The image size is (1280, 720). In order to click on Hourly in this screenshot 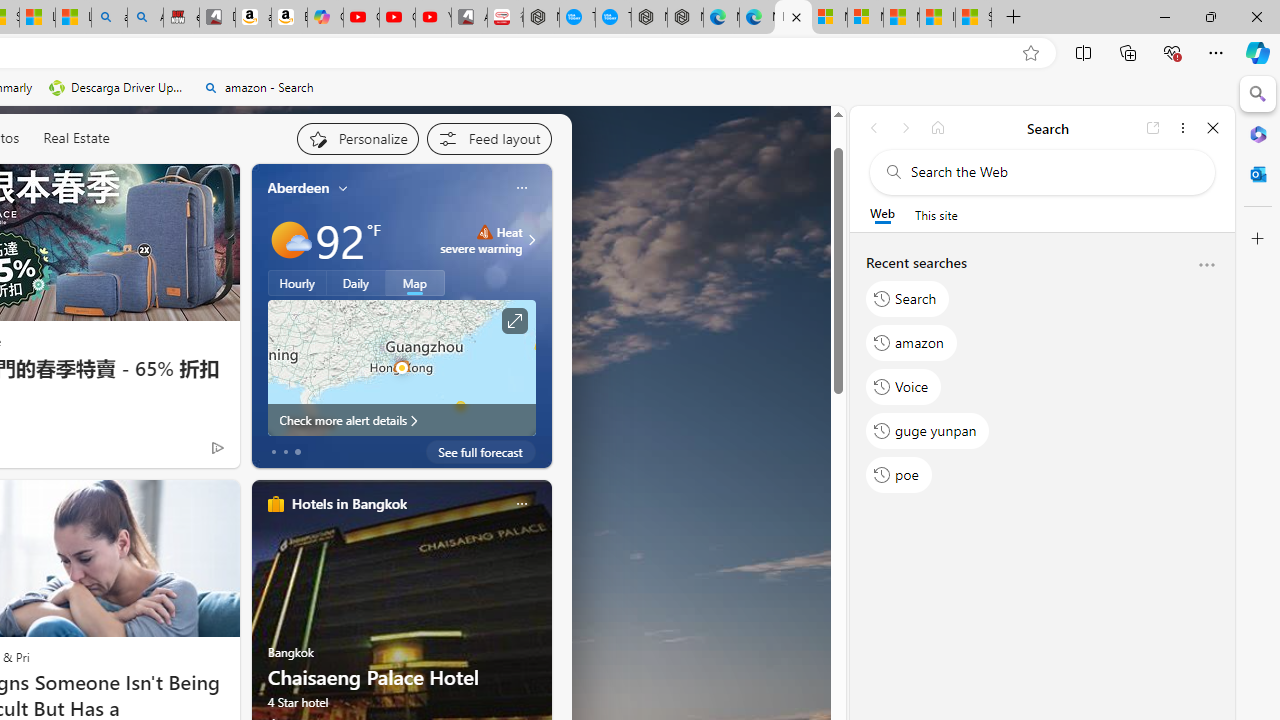, I will do `click(296, 282)`.